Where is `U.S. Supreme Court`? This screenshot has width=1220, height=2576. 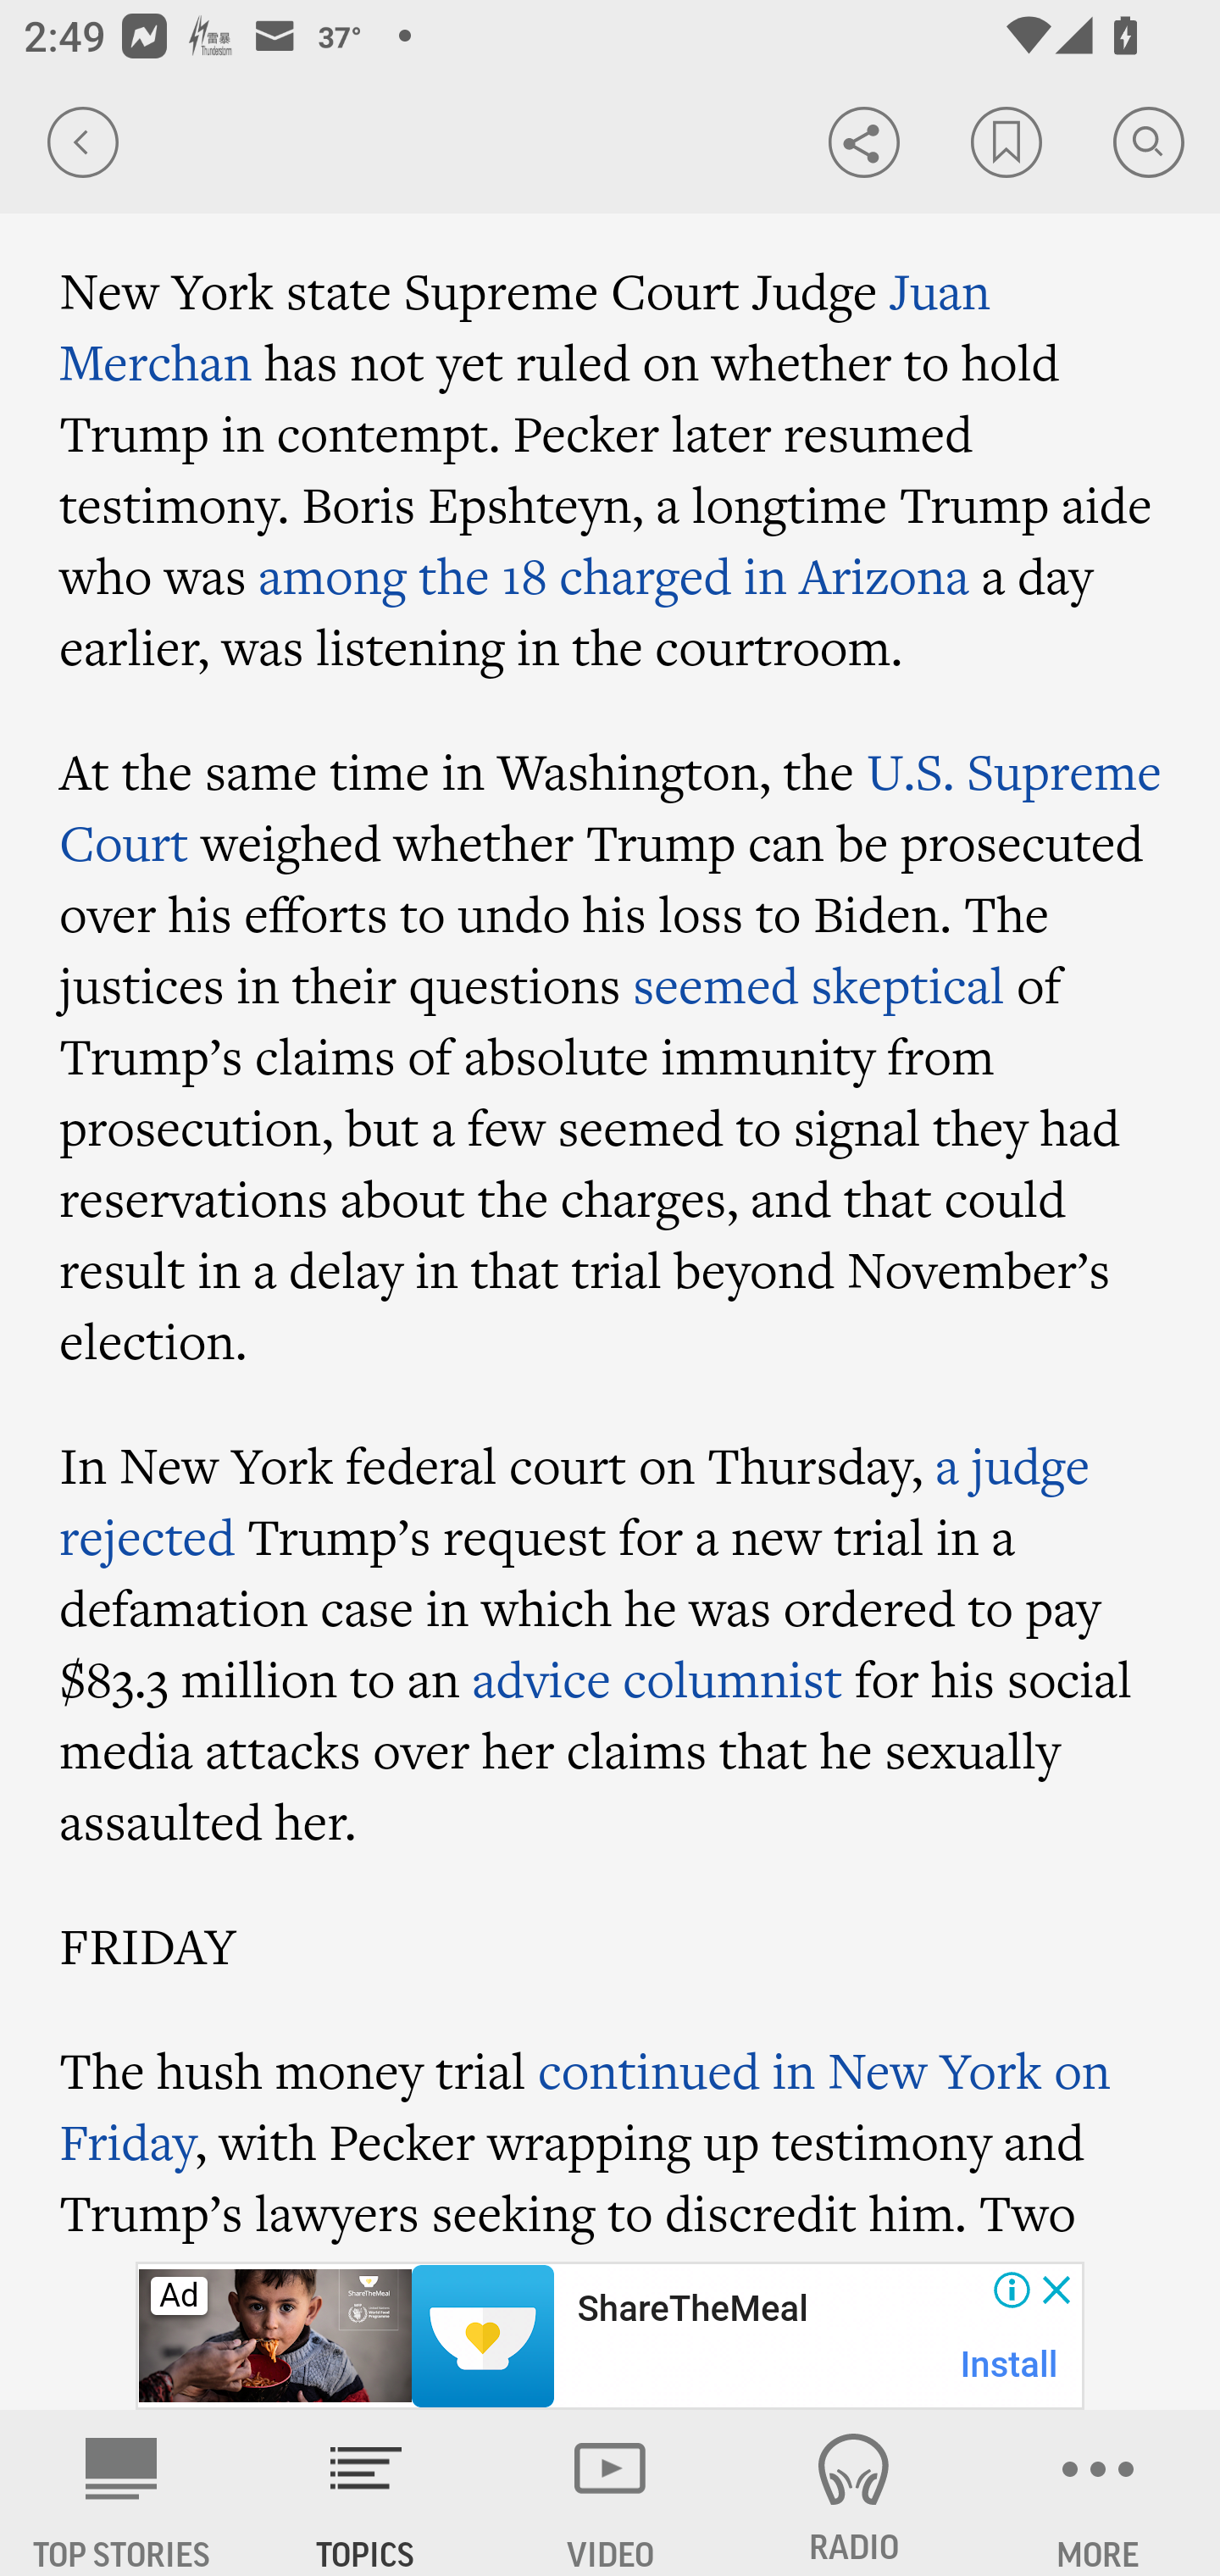 U.S. Supreme Court is located at coordinates (611, 807).